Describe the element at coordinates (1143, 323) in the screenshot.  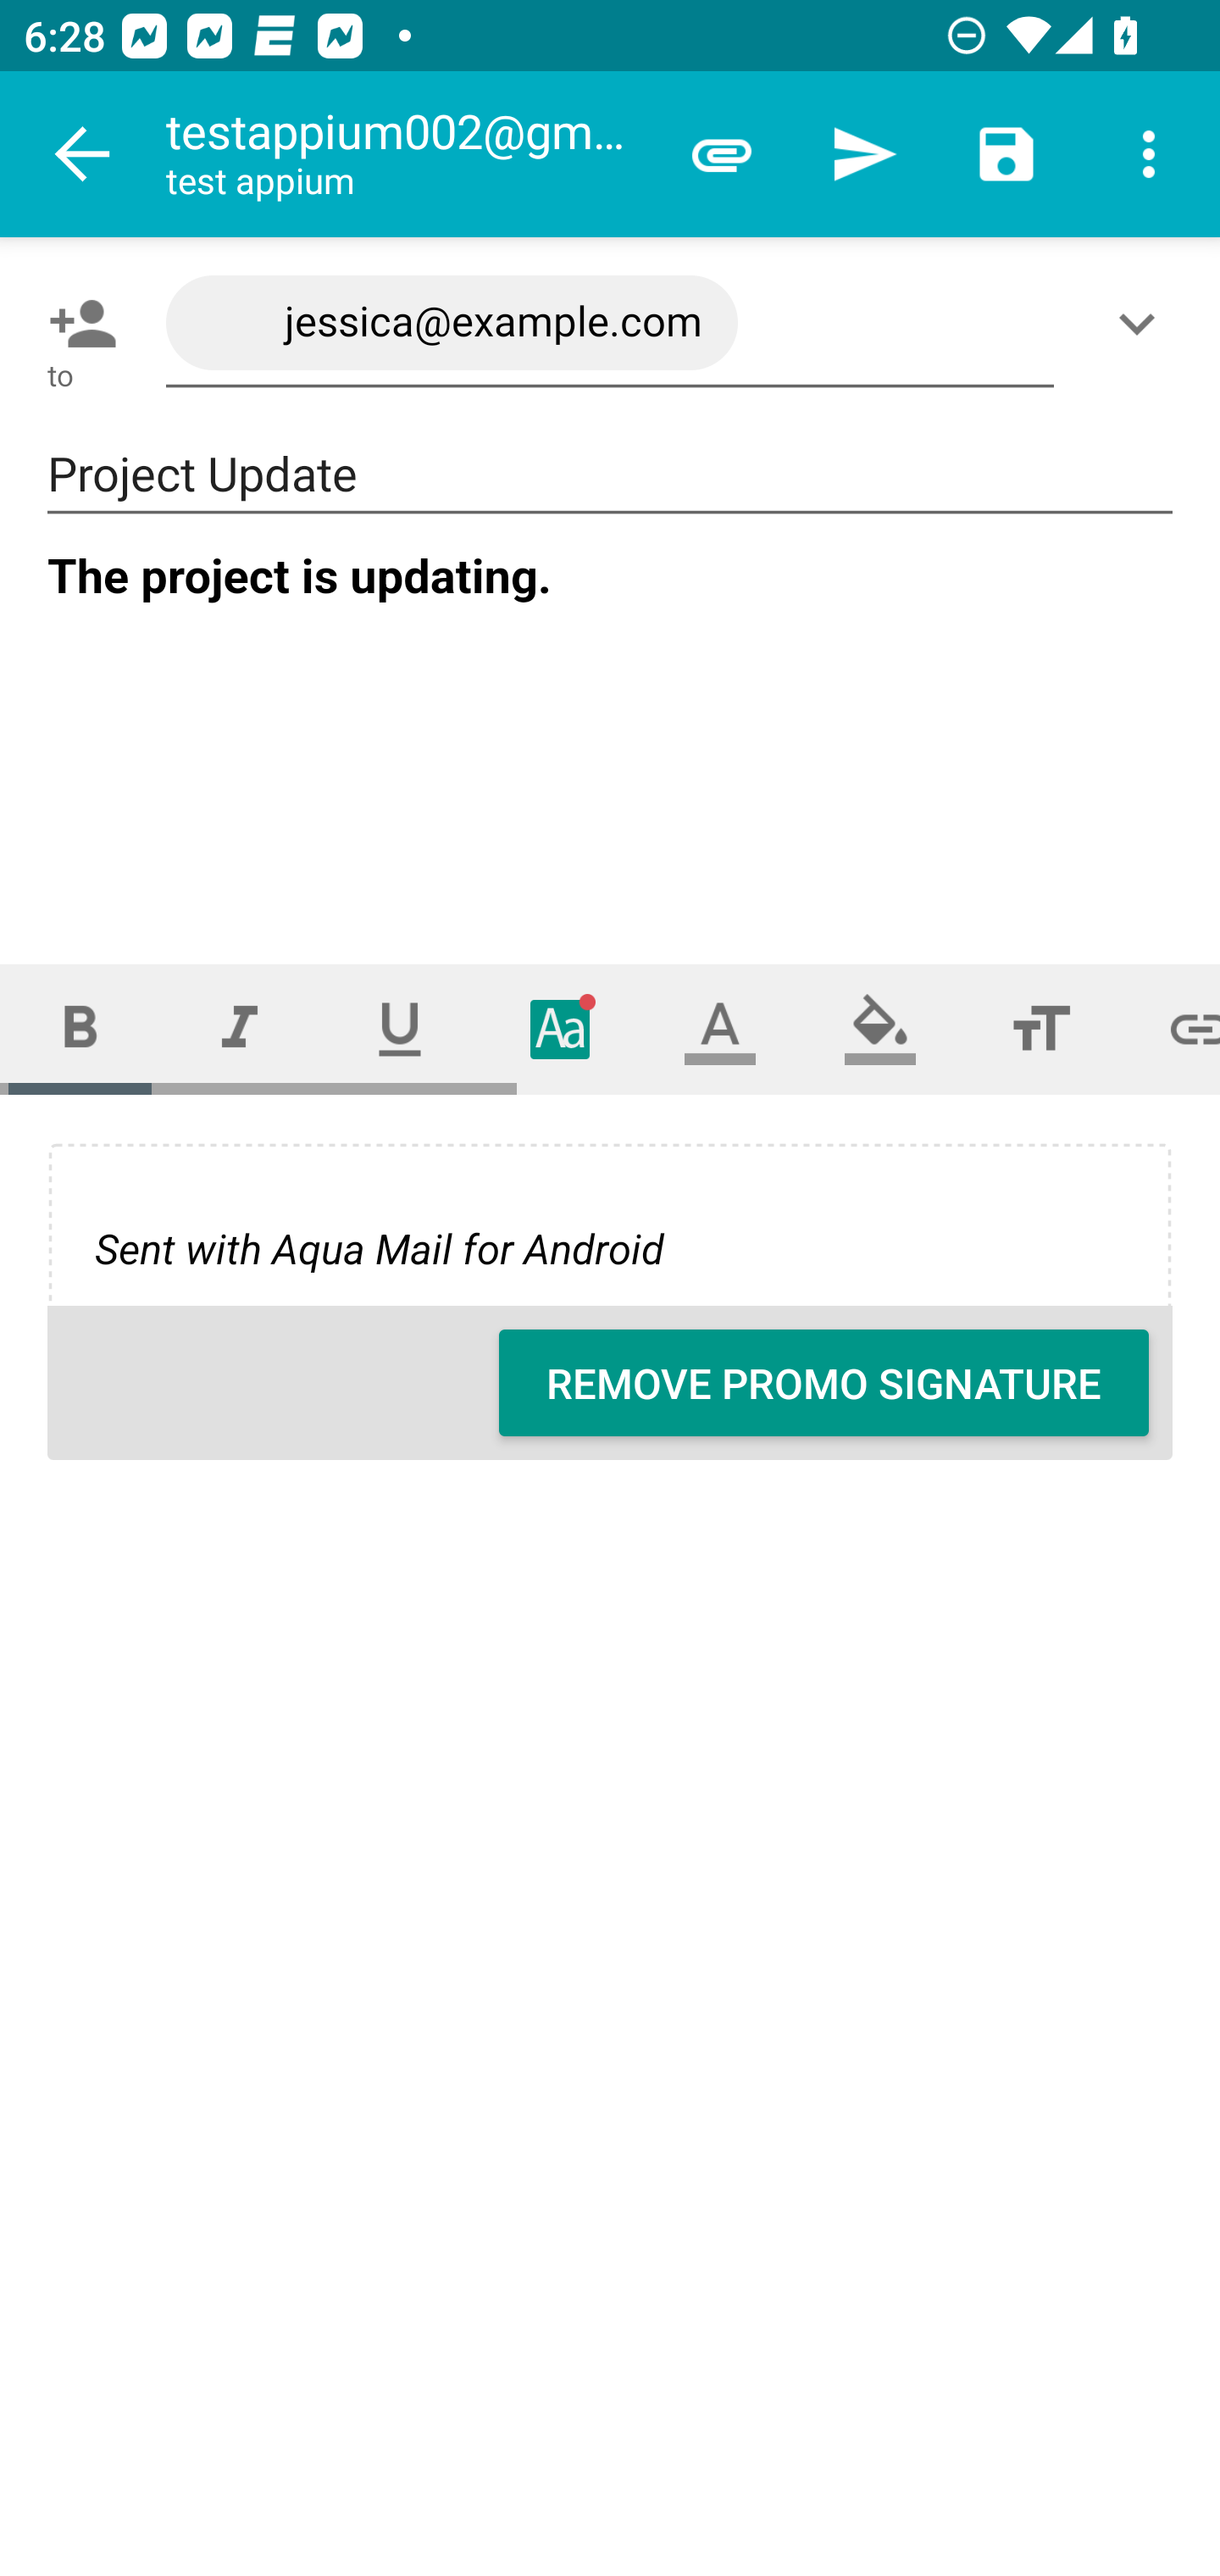
I see `Show/Add CC/BCC` at that location.